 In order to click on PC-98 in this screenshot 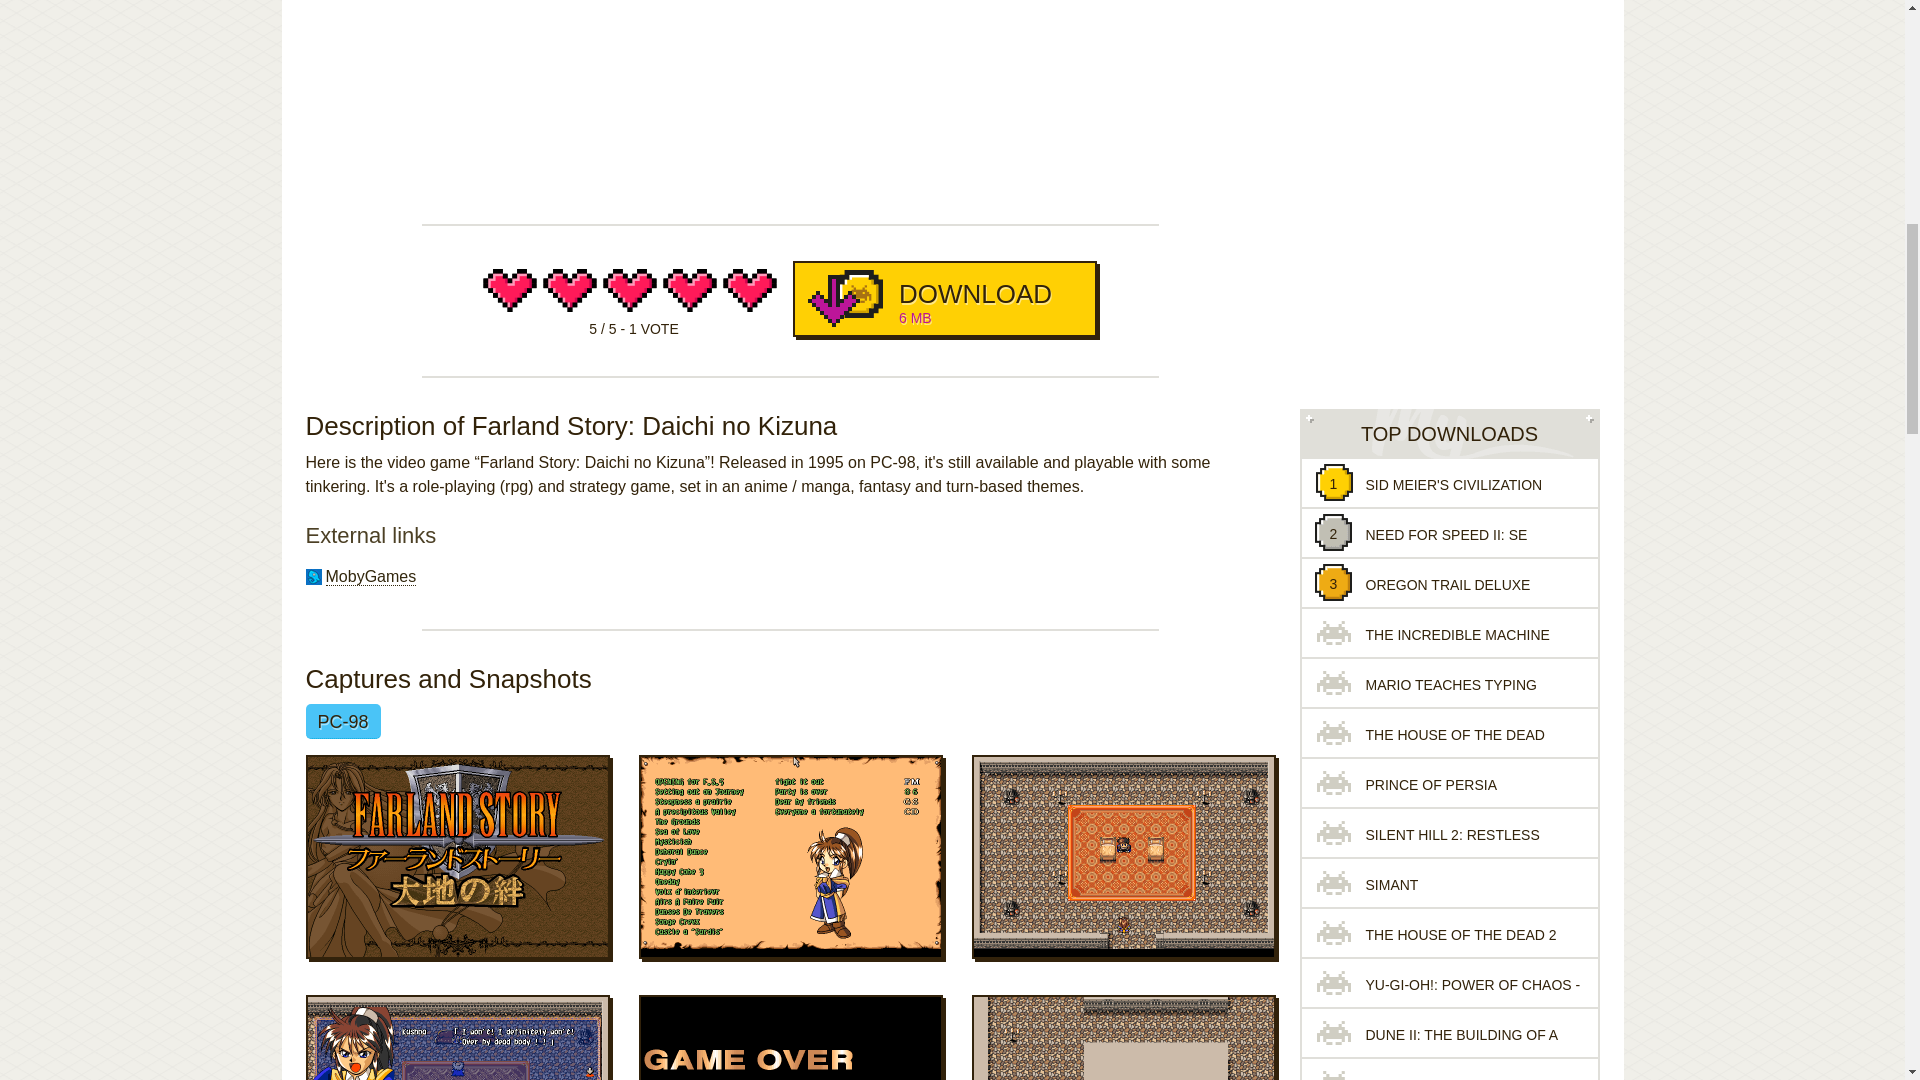, I will do `click(944, 298)`.